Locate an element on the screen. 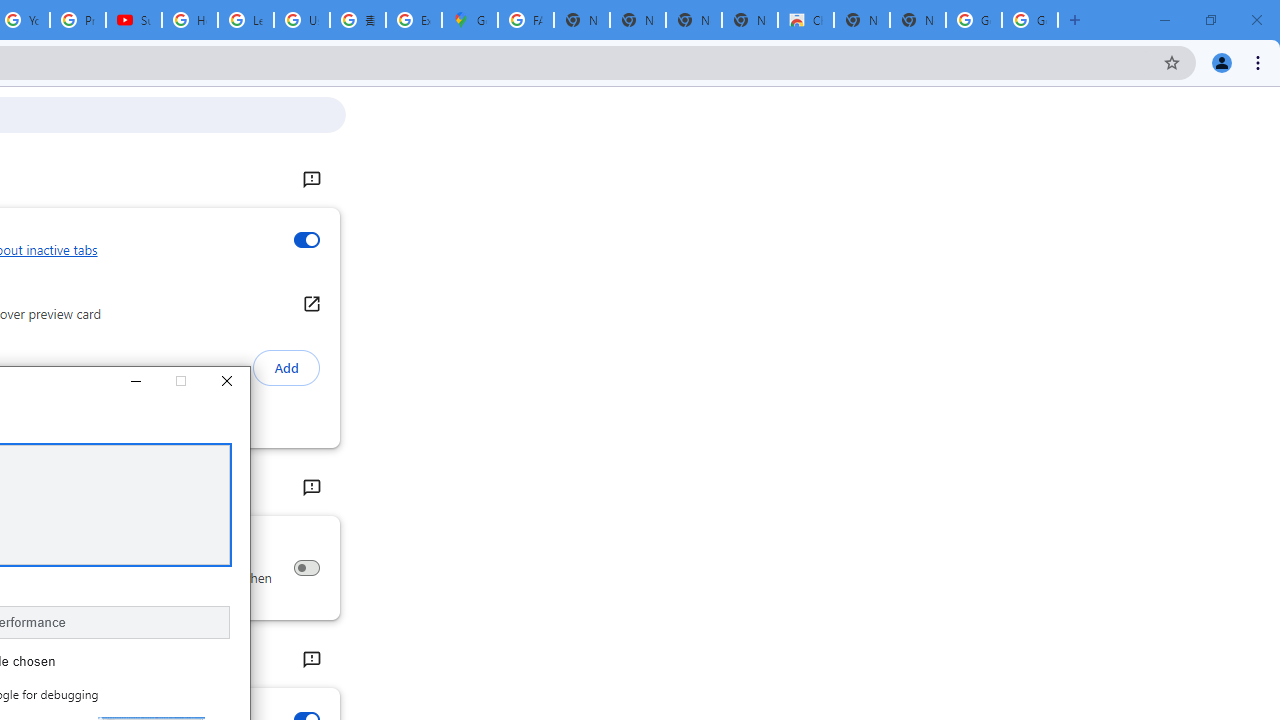 The width and height of the screenshot is (1280, 720). Chrome Web Store is located at coordinates (806, 20).